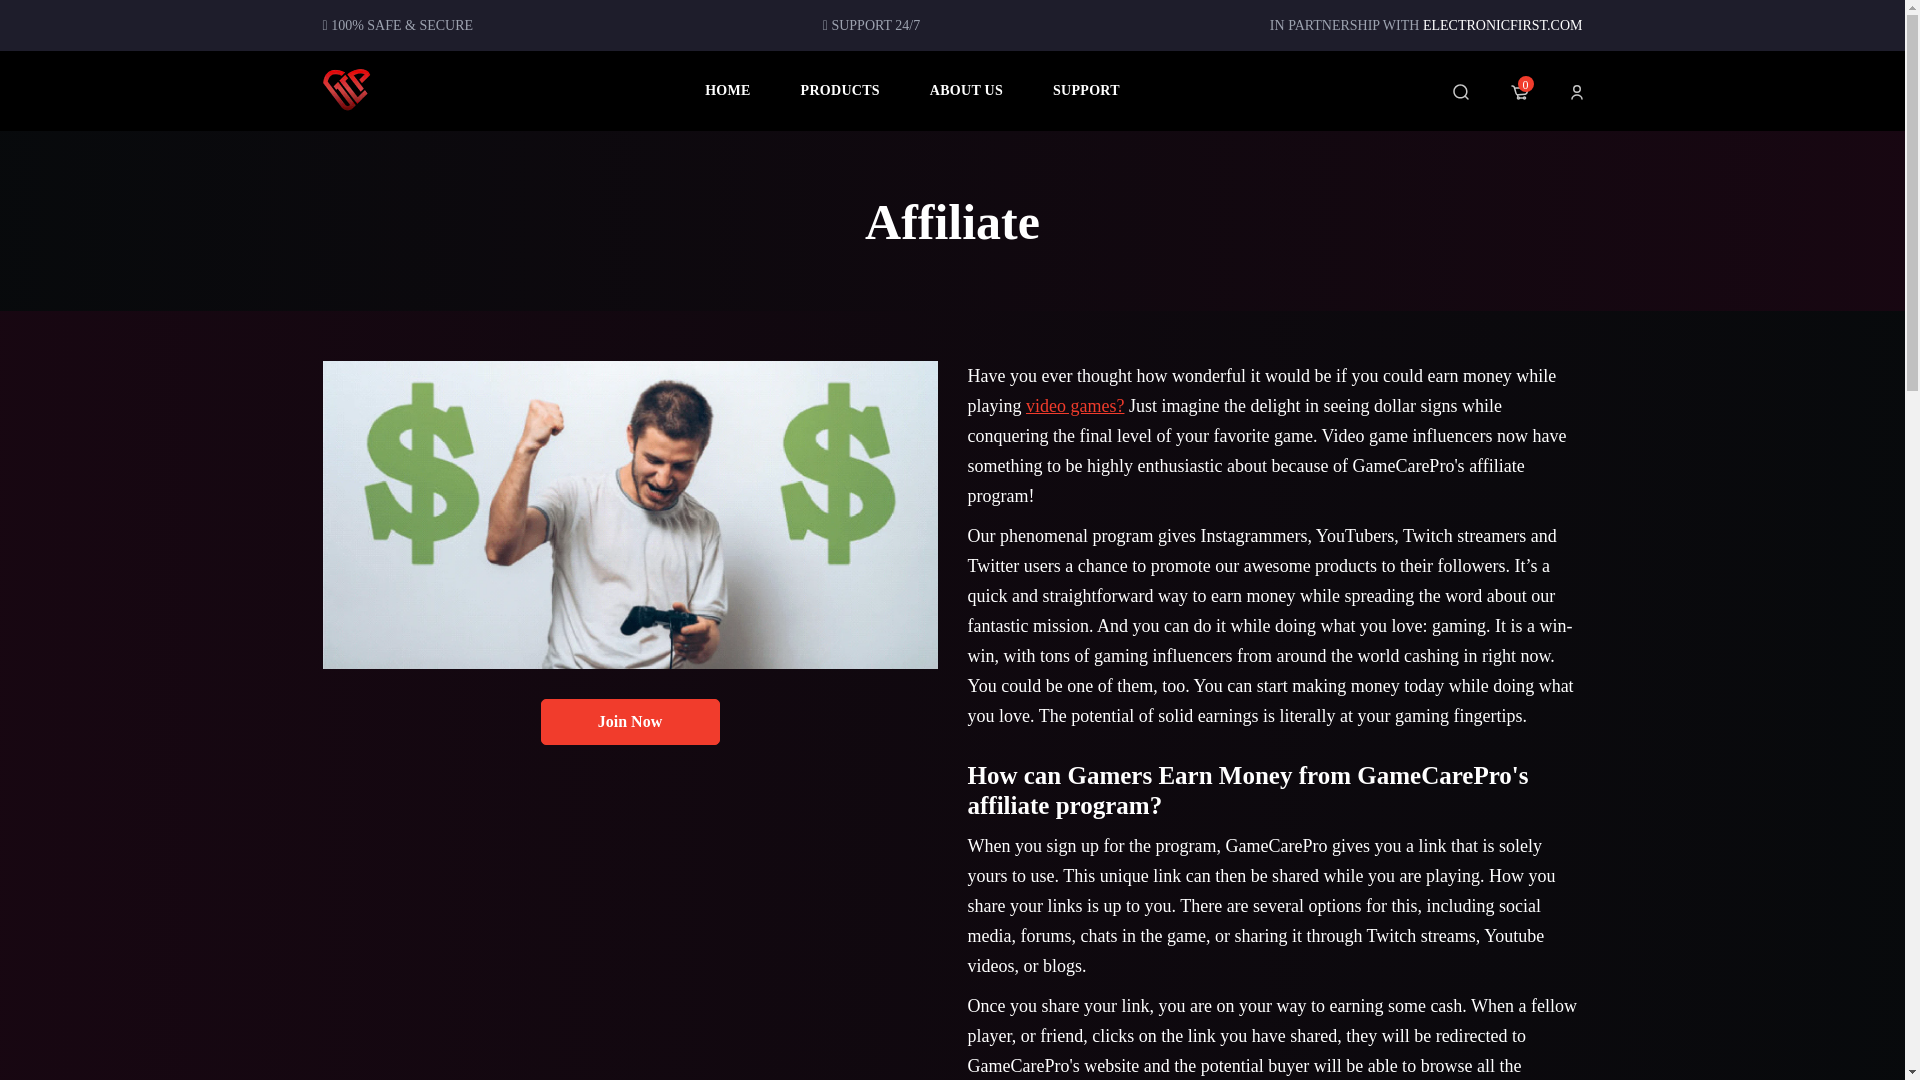 The width and height of the screenshot is (1920, 1080). What do you see at coordinates (966, 90) in the screenshot?
I see `ABOUT US` at bounding box center [966, 90].